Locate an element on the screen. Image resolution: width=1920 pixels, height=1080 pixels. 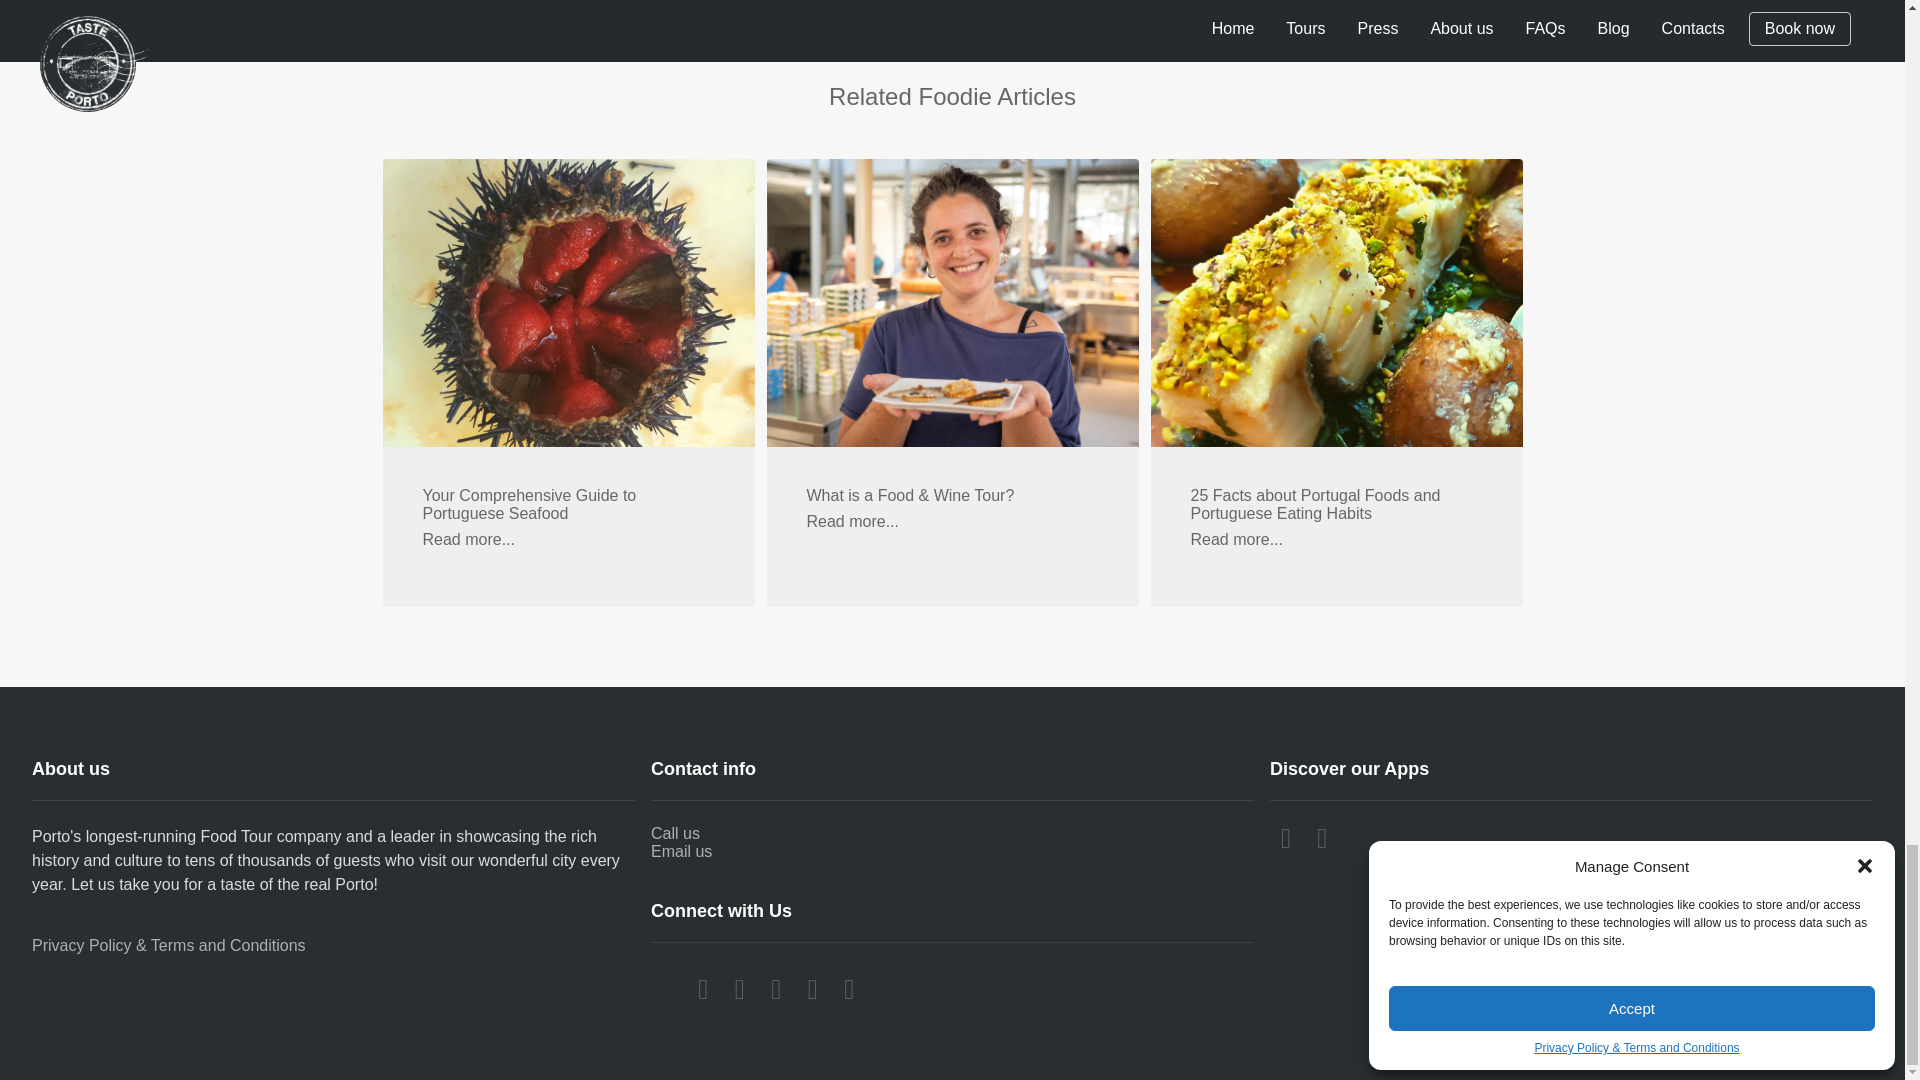
Read more... is located at coordinates (852, 522).